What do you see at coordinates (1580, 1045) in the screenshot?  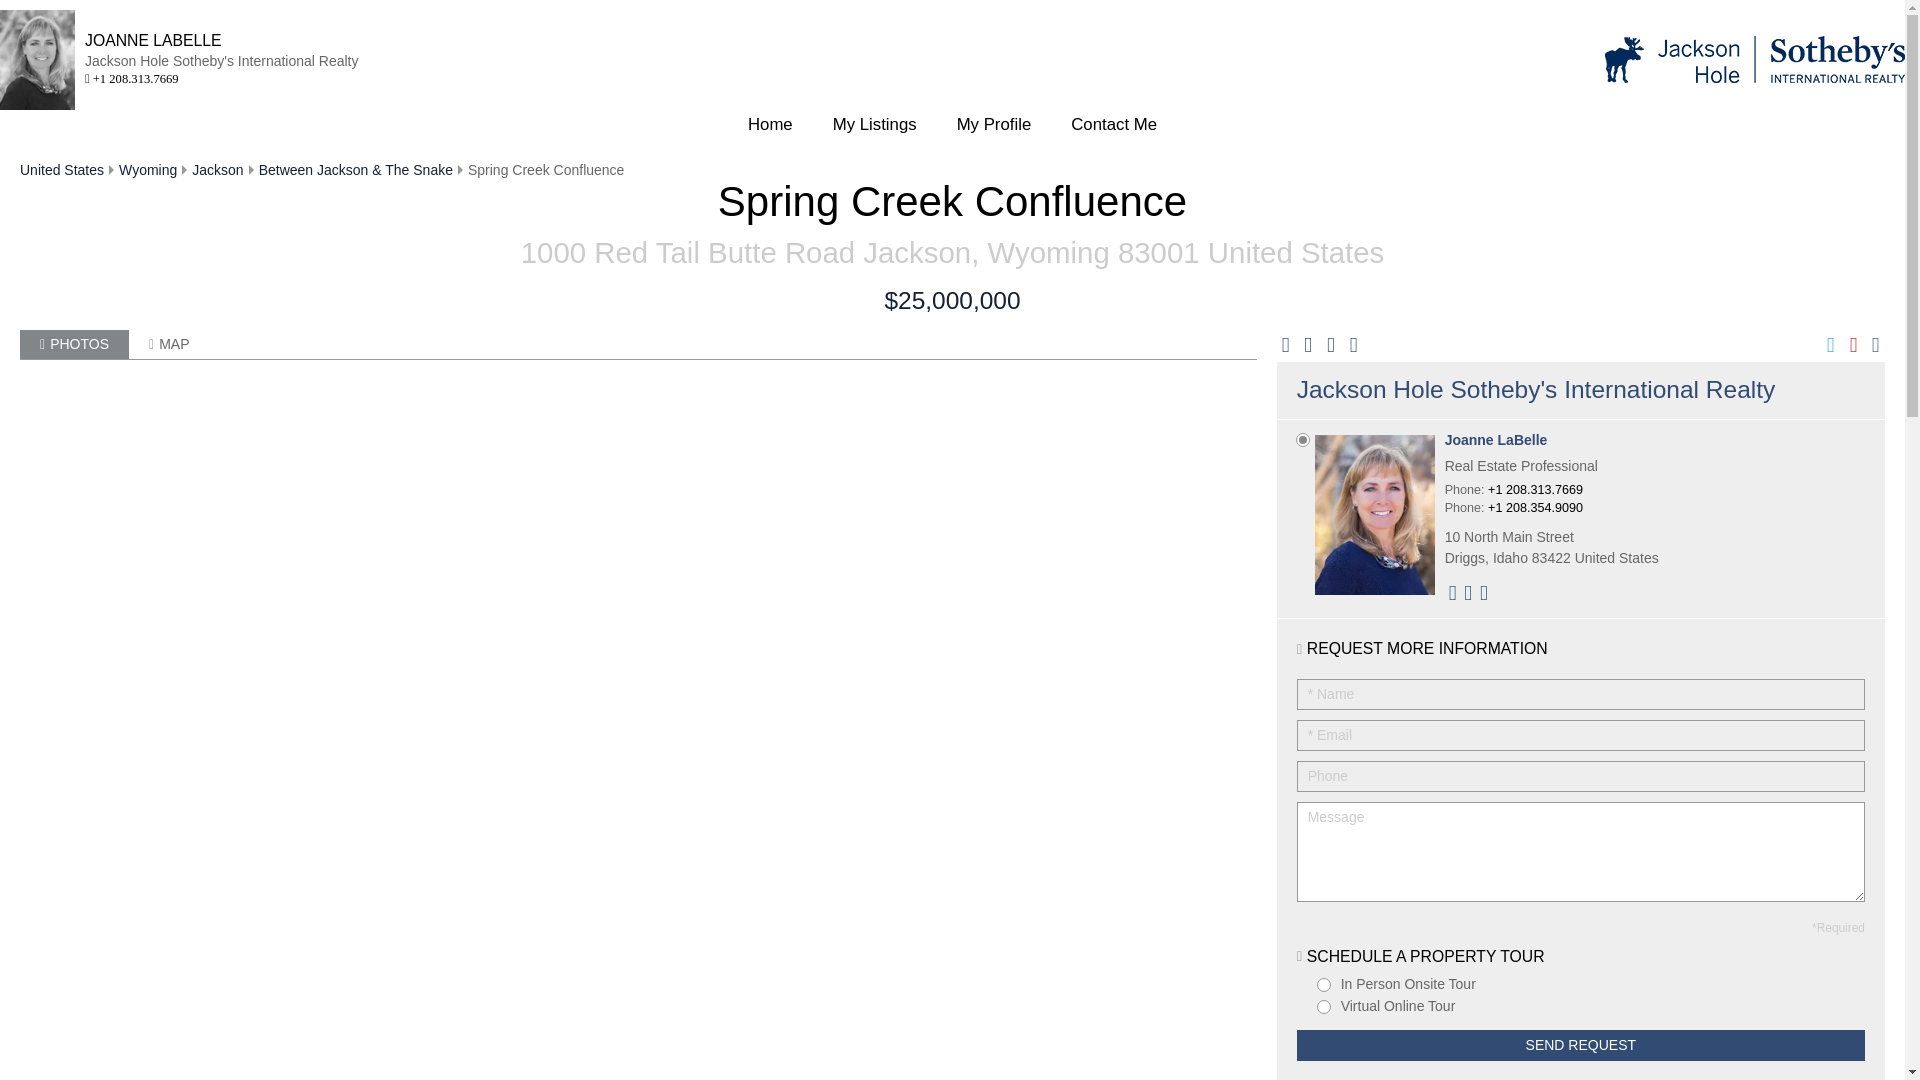 I see `Send Request` at bounding box center [1580, 1045].